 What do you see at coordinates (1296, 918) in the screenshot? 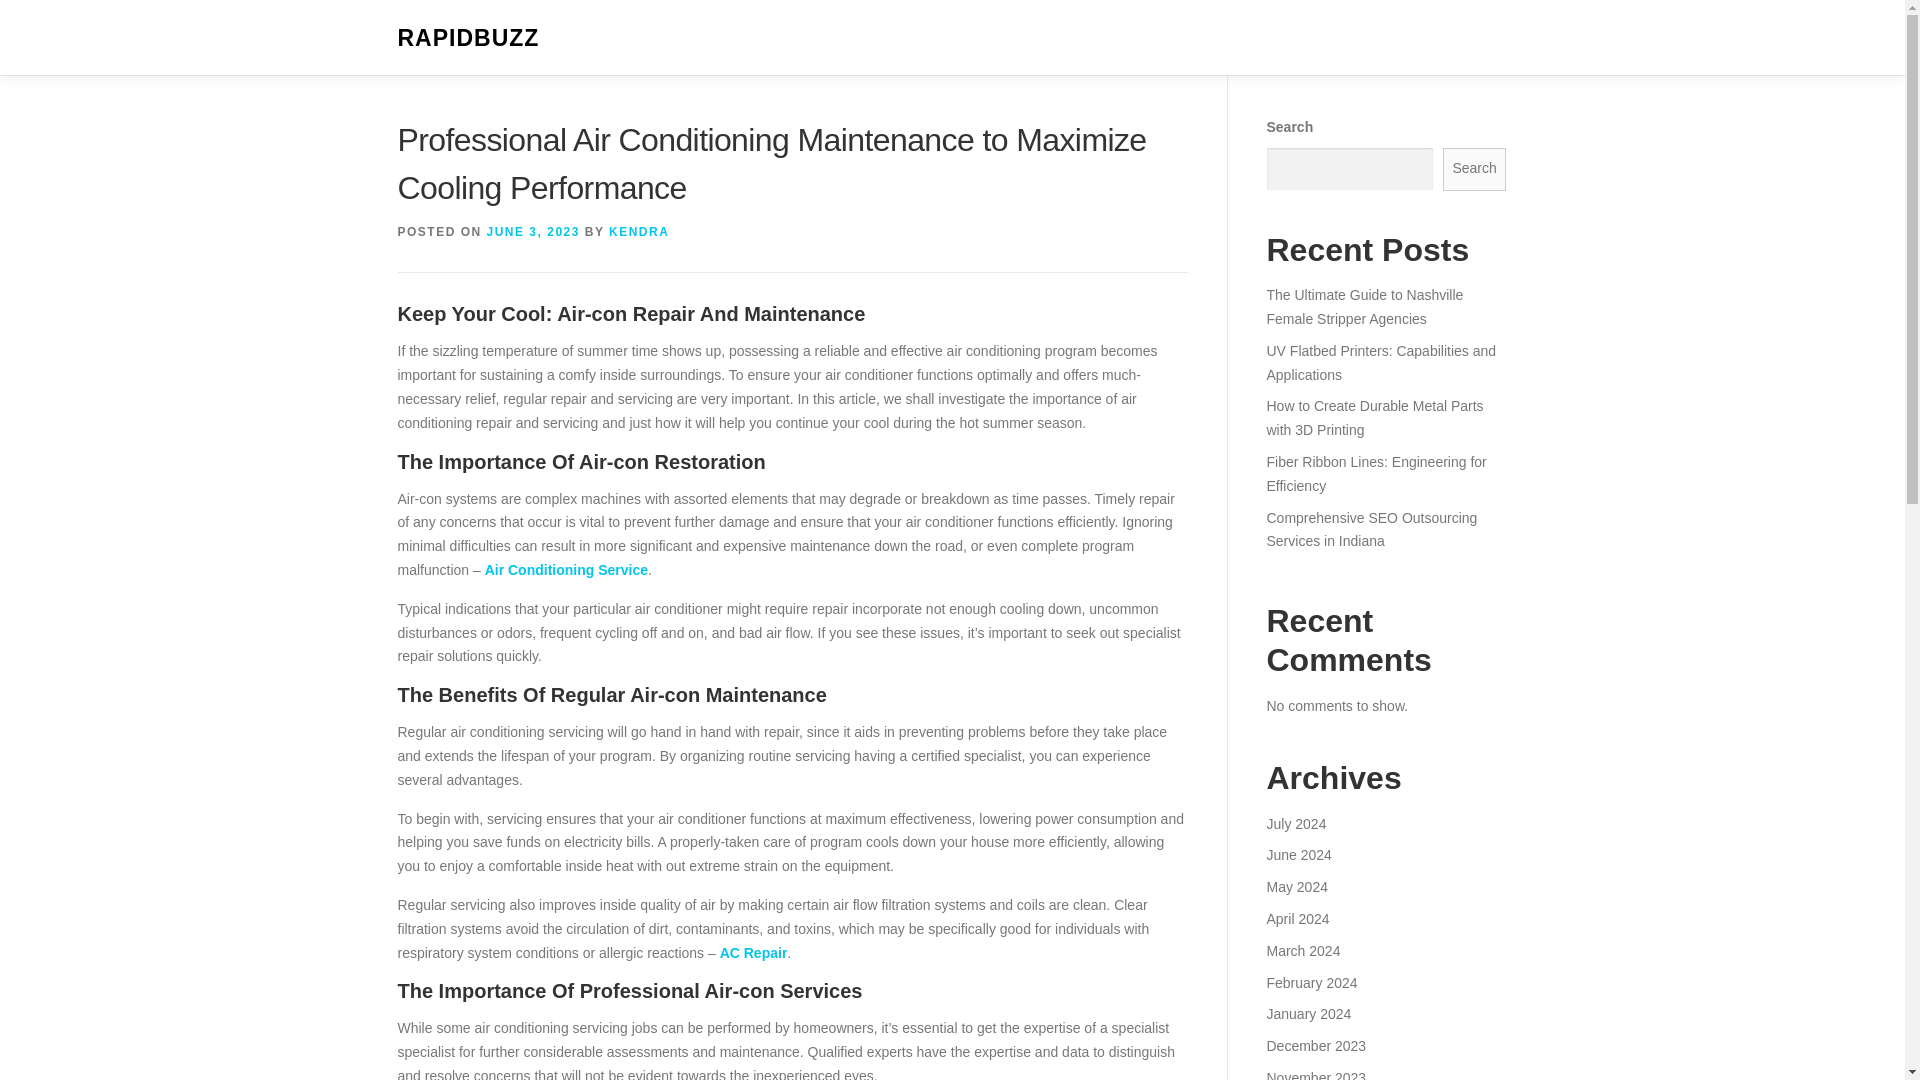
I see `April 2024` at bounding box center [1296, 918].